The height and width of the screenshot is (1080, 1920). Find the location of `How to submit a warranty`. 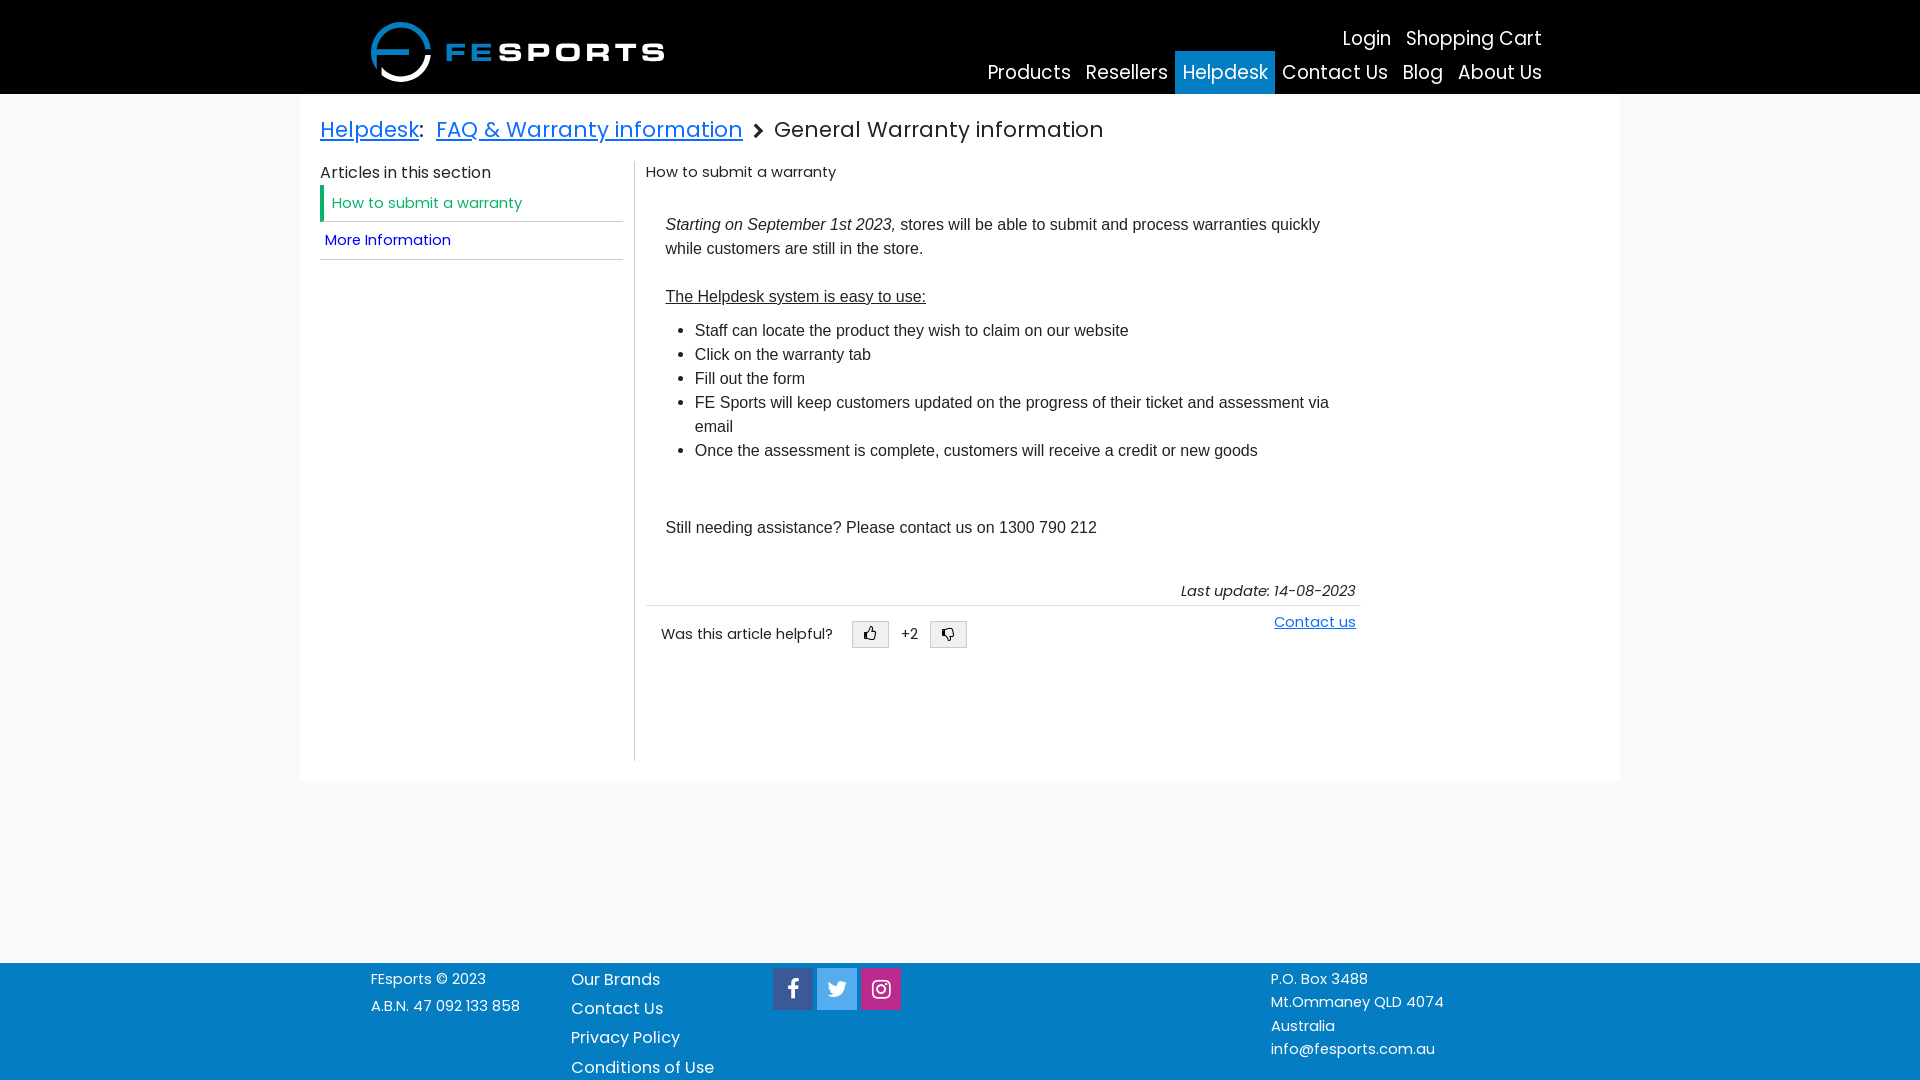

How to submit a warranty is located at coordinates (472, 204).